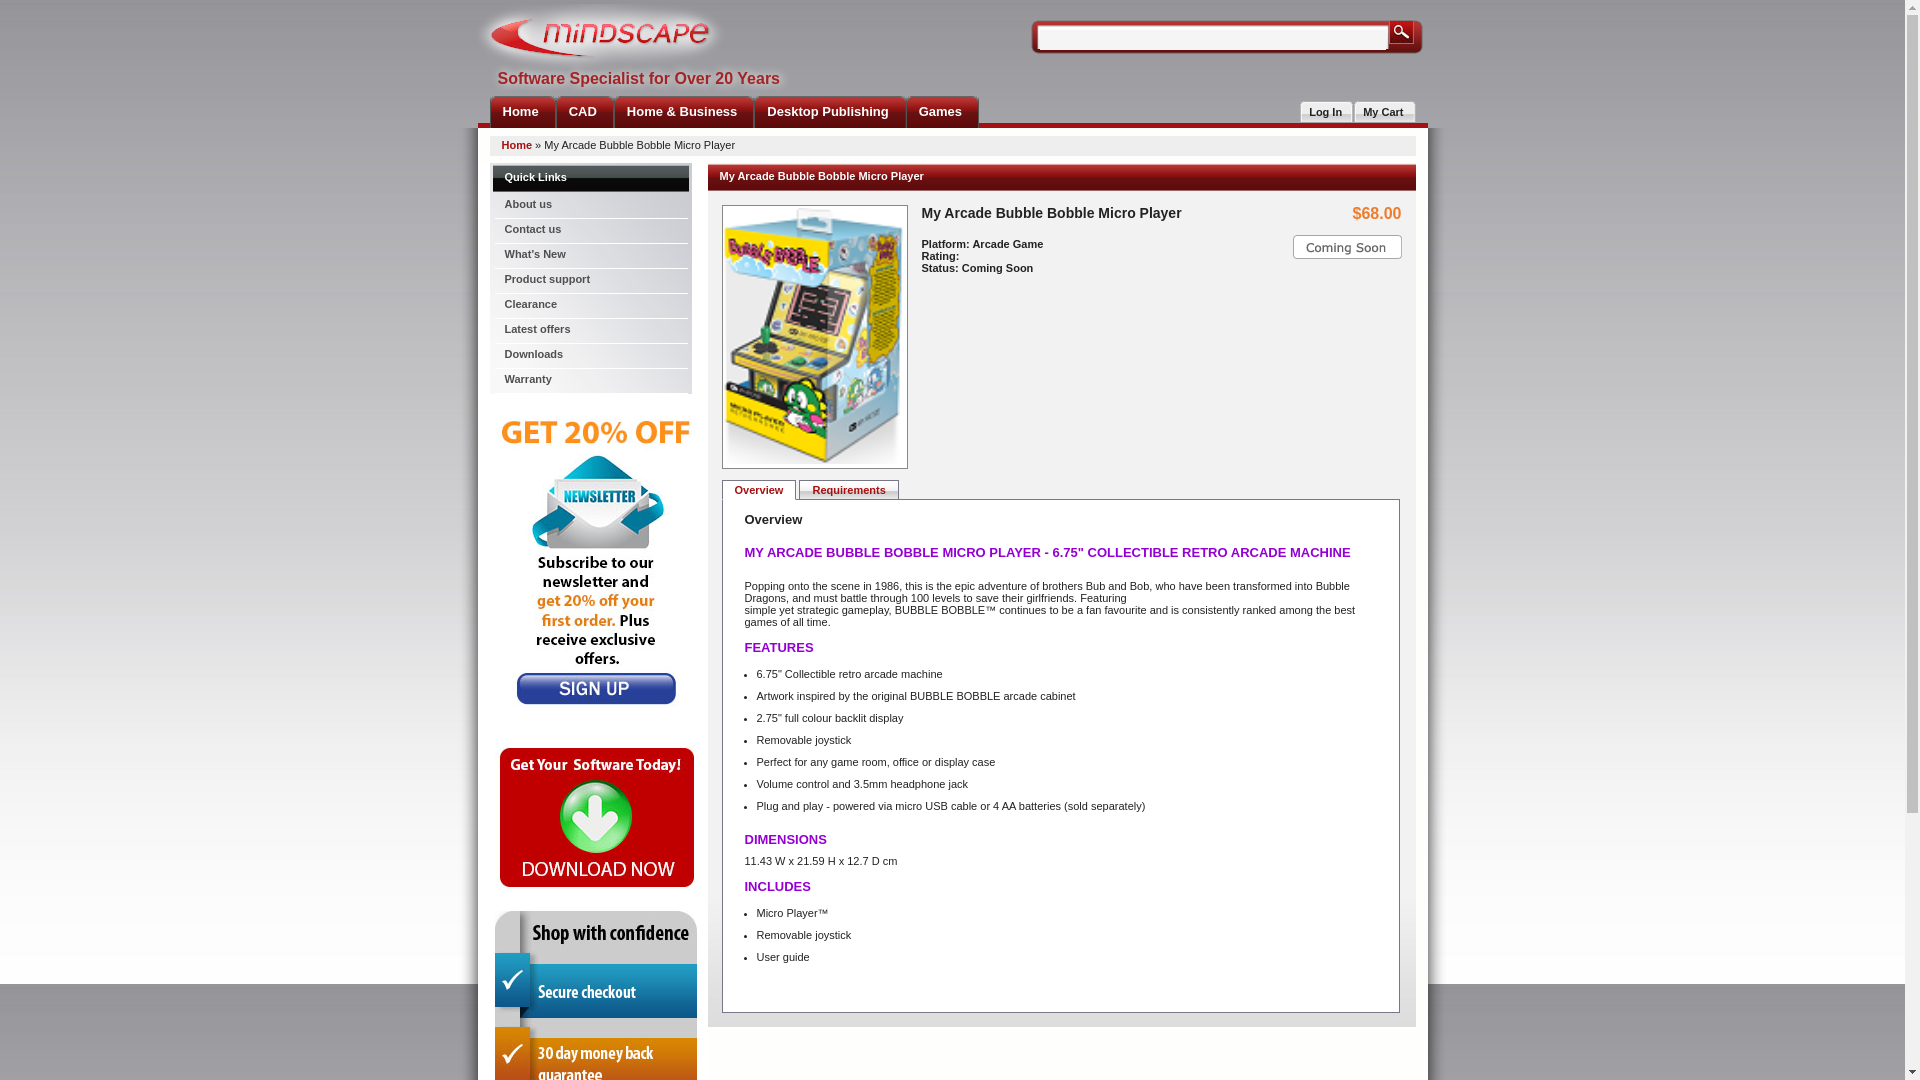 This screenshot has width=1920, height=1080. Describe the element at coordinates (942, 112) in the screenshot. I see `Games` at that location.